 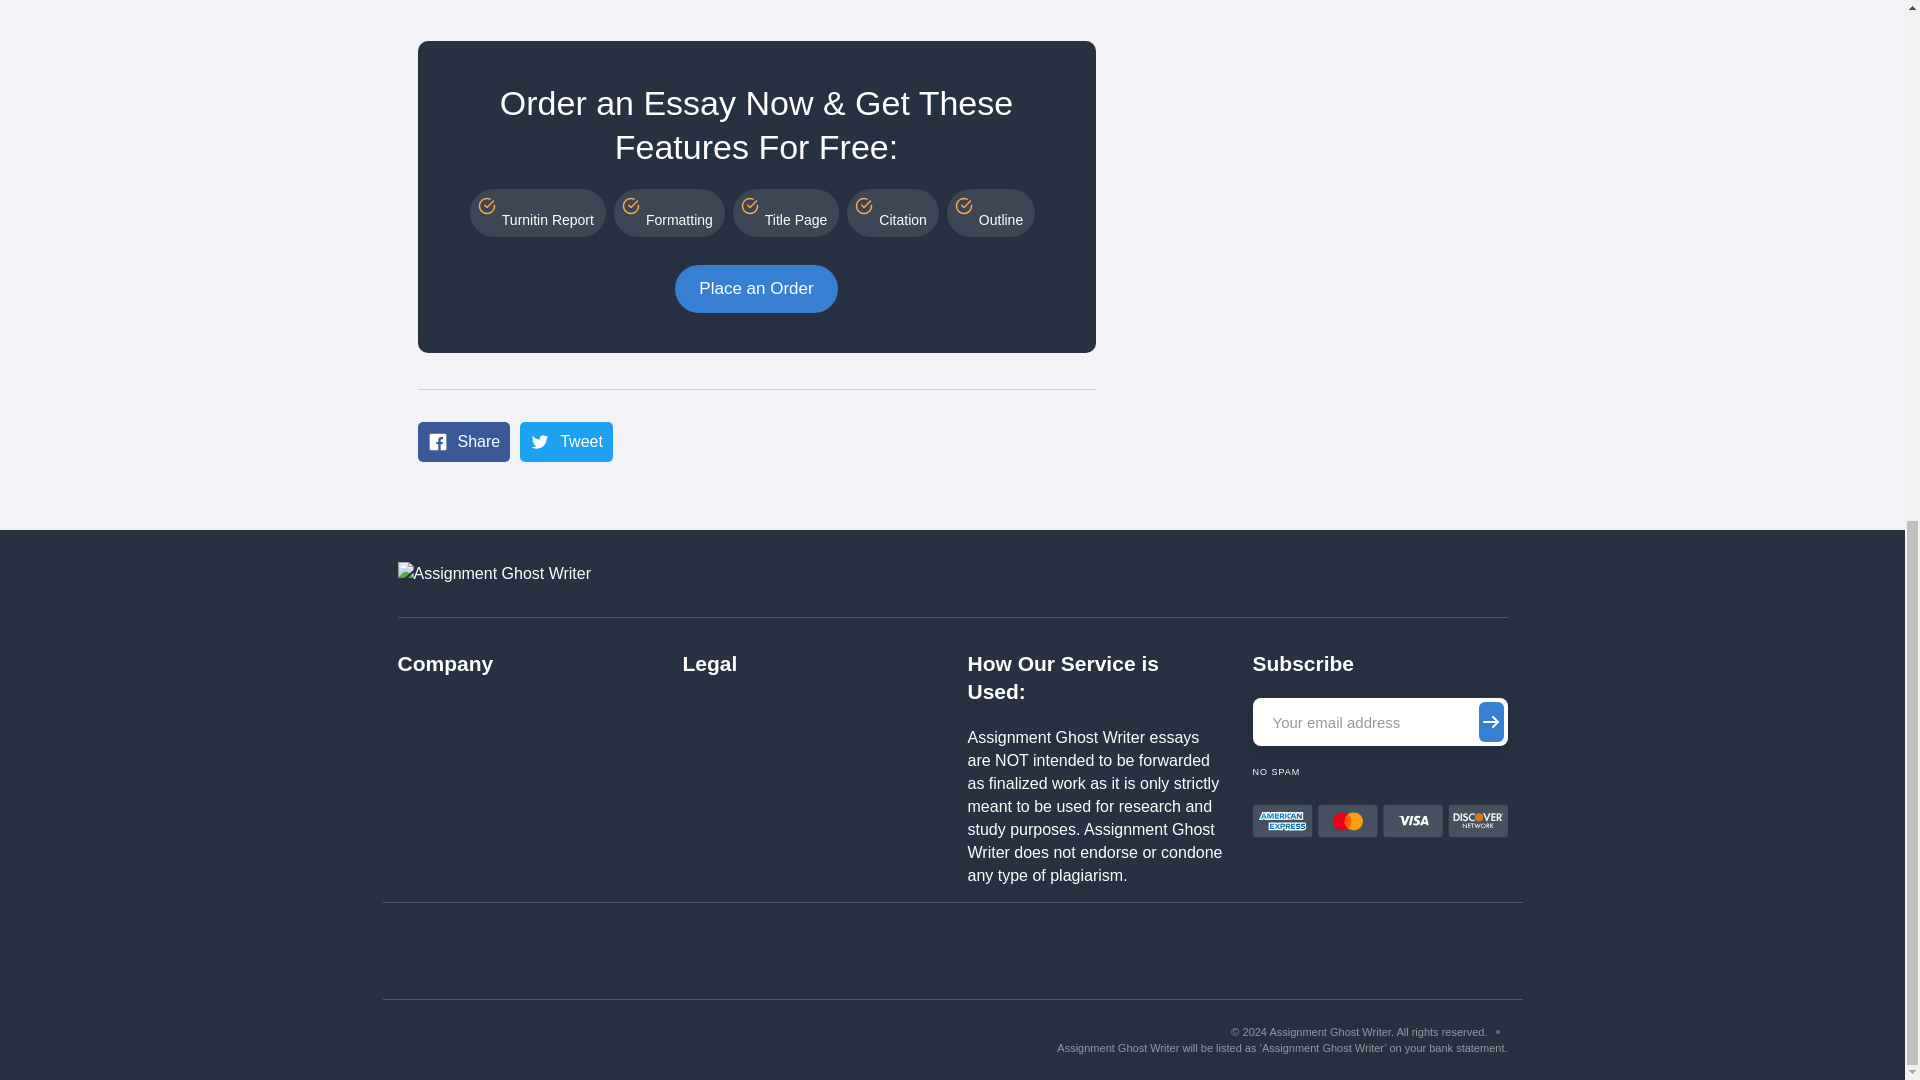 I want to click on Tweet, so click(x=566, y=442).